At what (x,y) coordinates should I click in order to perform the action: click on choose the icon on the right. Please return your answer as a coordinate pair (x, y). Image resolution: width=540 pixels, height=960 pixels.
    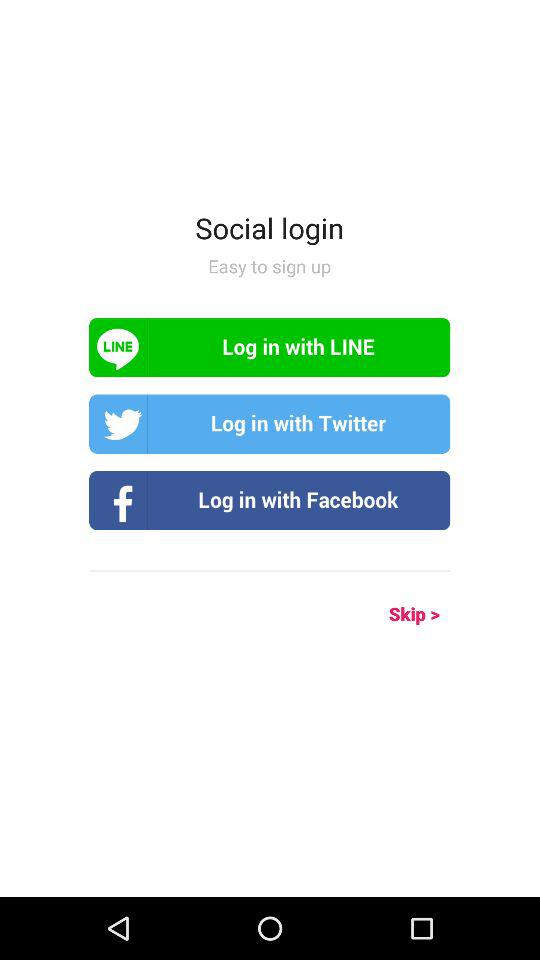
    Looking at the image, I should click on (392, 614).